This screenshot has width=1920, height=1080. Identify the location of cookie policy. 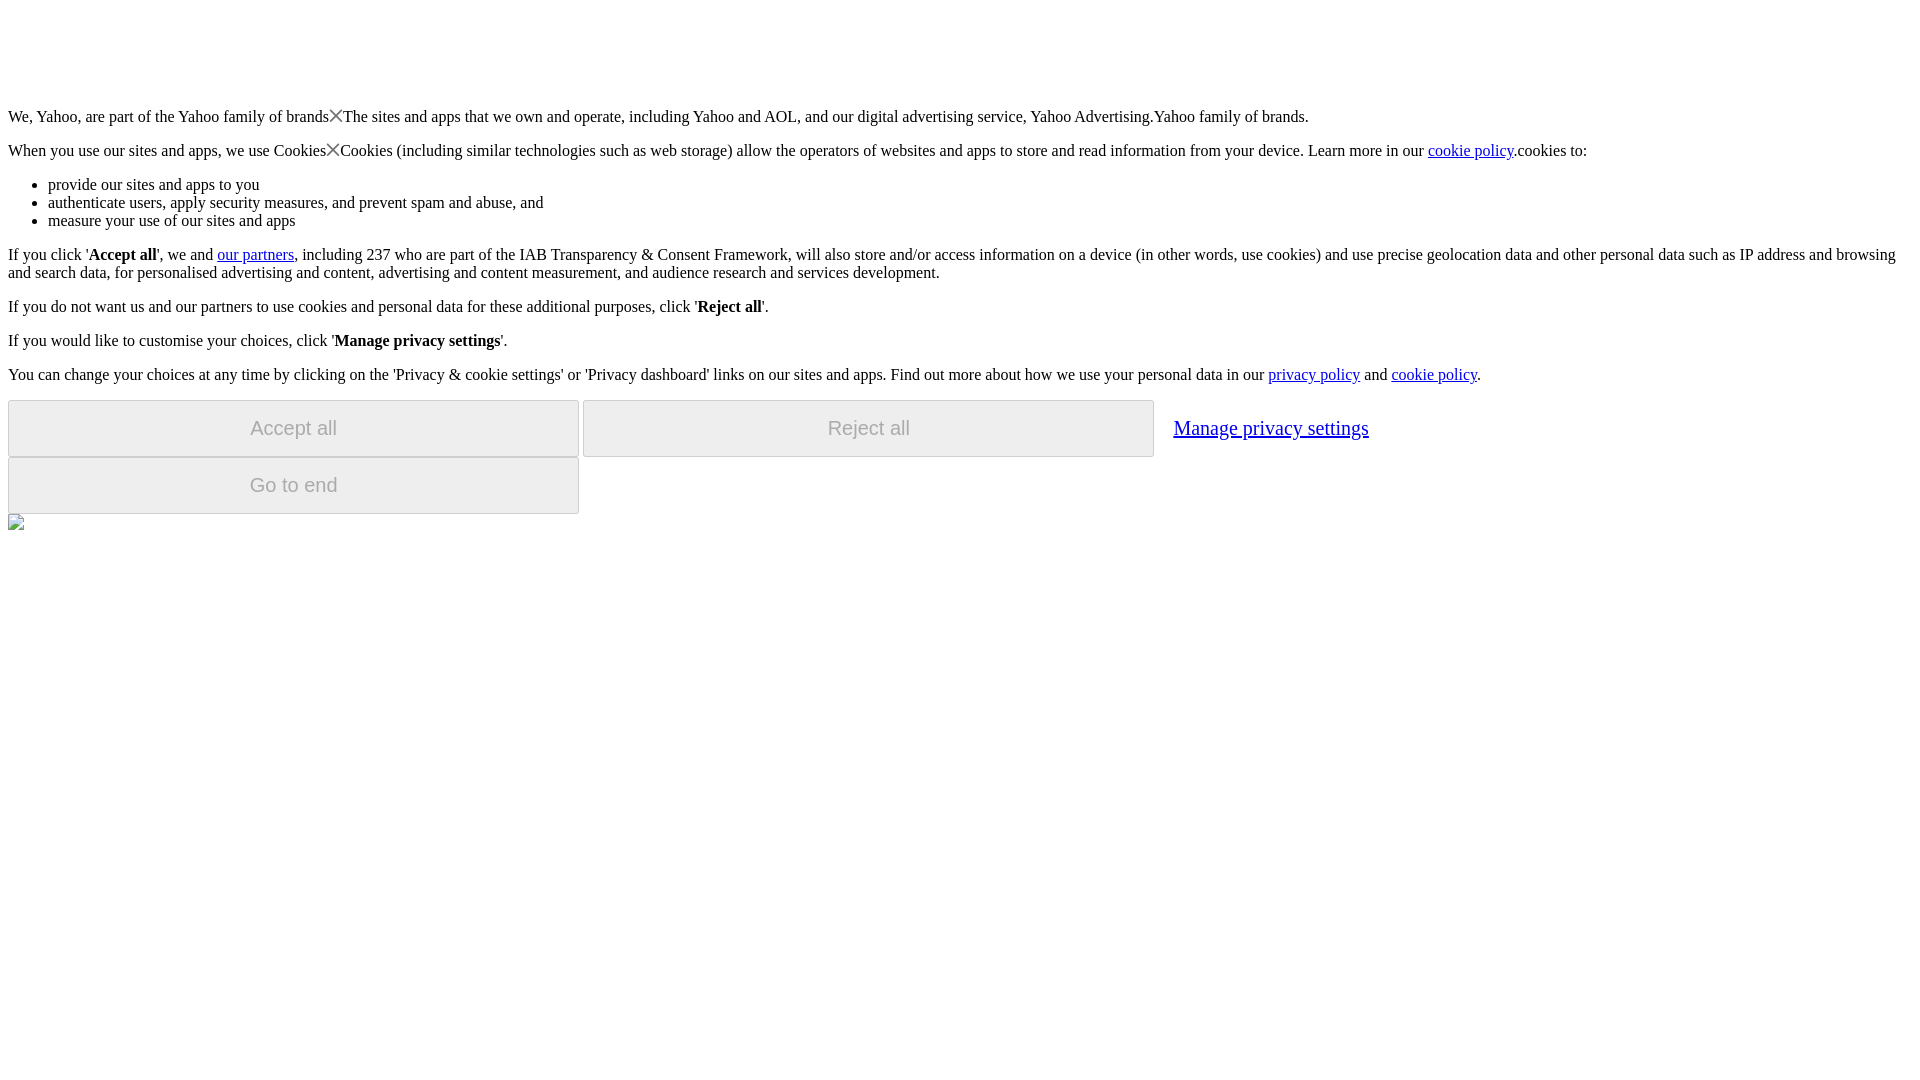
(1471, 150).